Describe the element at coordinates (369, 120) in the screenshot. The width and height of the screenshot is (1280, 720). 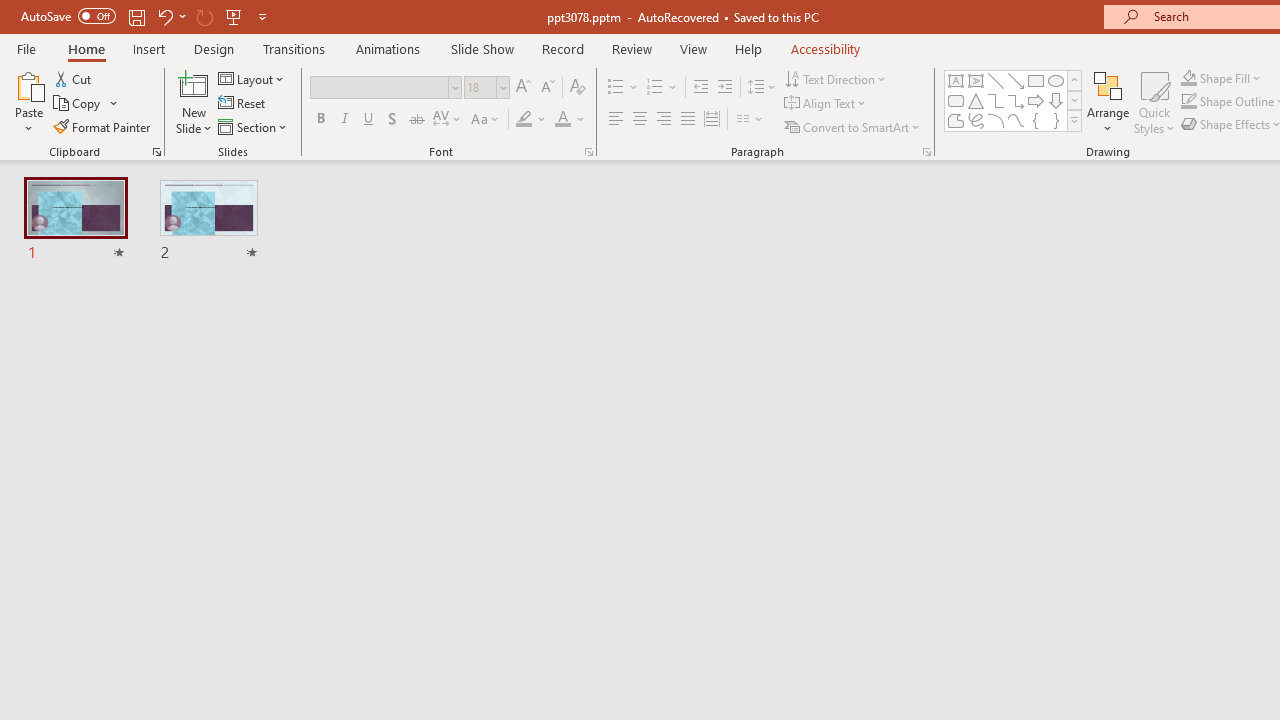
I see `Underline` at that location.